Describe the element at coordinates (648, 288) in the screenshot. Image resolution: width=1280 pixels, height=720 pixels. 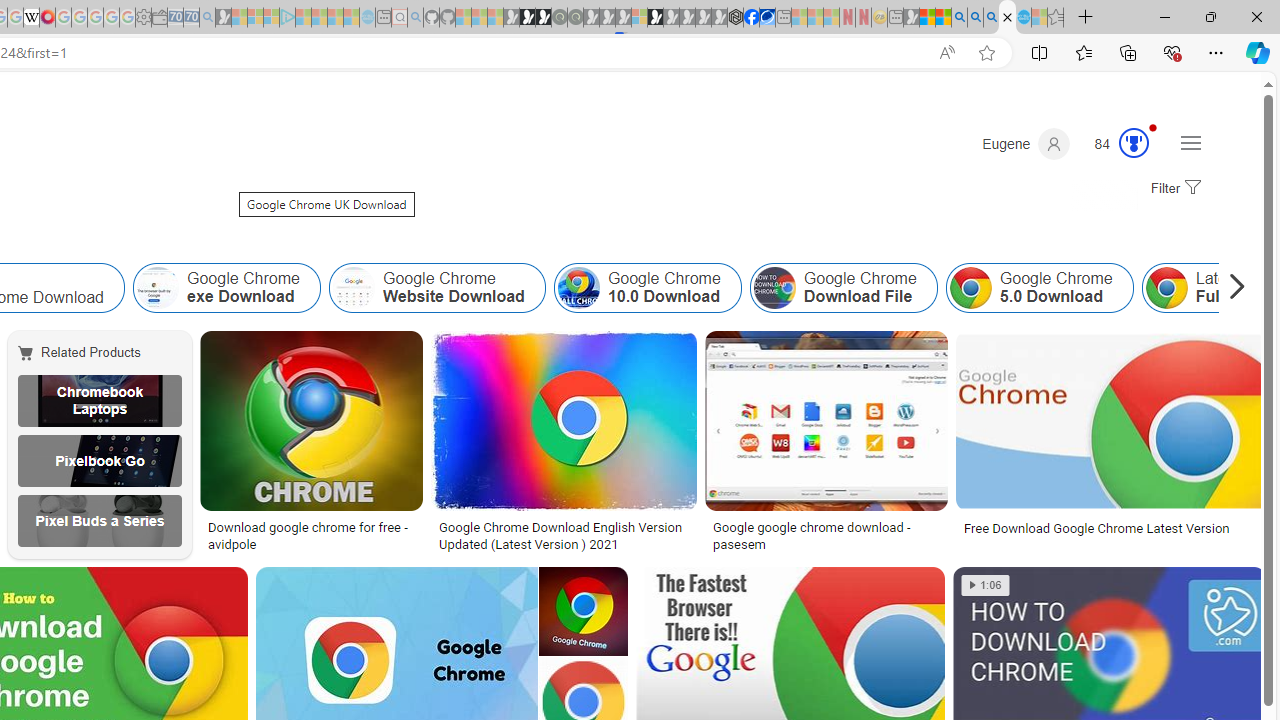
I see `Google Chrome 10.0 Download` at that location.